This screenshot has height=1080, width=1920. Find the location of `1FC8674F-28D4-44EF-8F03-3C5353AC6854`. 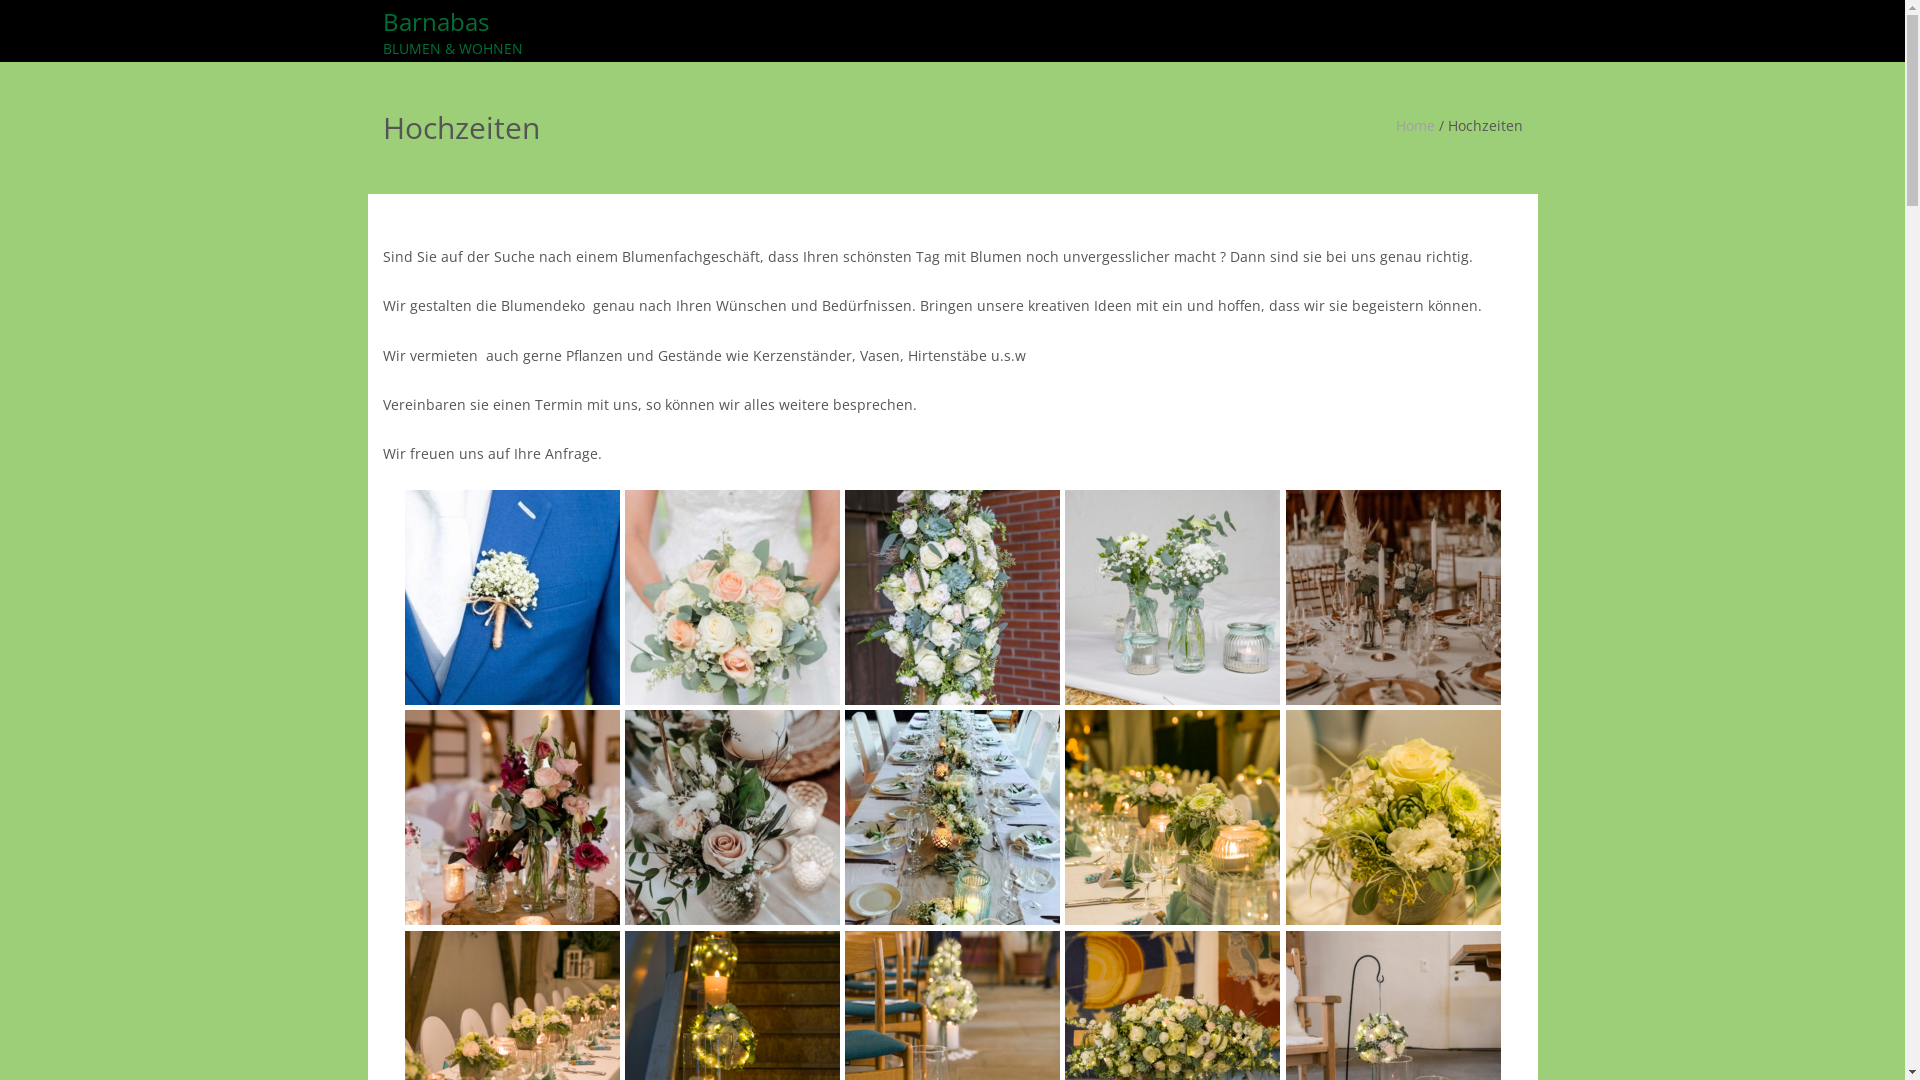

1FC8674F-28D4-44EF-8F03-3C5353AC6854 is located at coordinates (732, 818).